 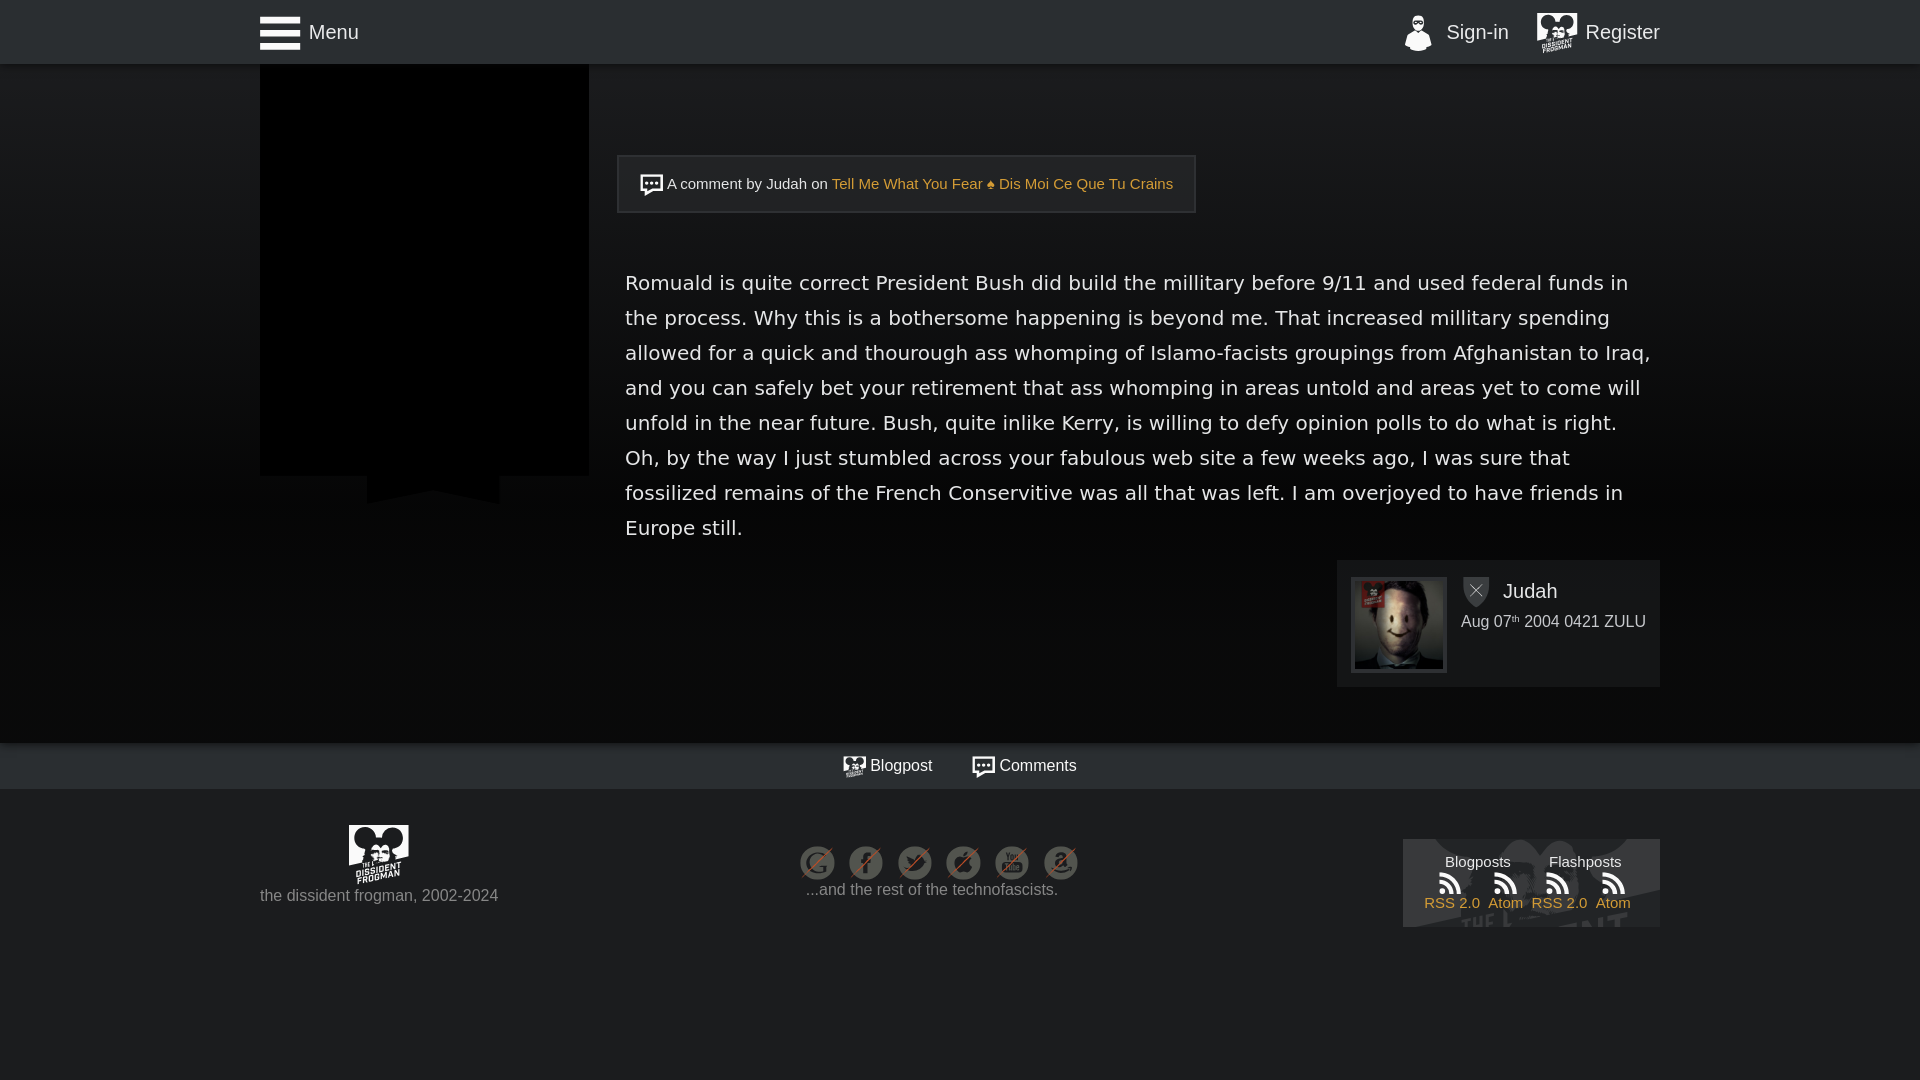 What do you see at coordinates (378, 866) in the screenshot?
I see `the dissident frogman, 2002-2024` at bounding box center [378, 866].